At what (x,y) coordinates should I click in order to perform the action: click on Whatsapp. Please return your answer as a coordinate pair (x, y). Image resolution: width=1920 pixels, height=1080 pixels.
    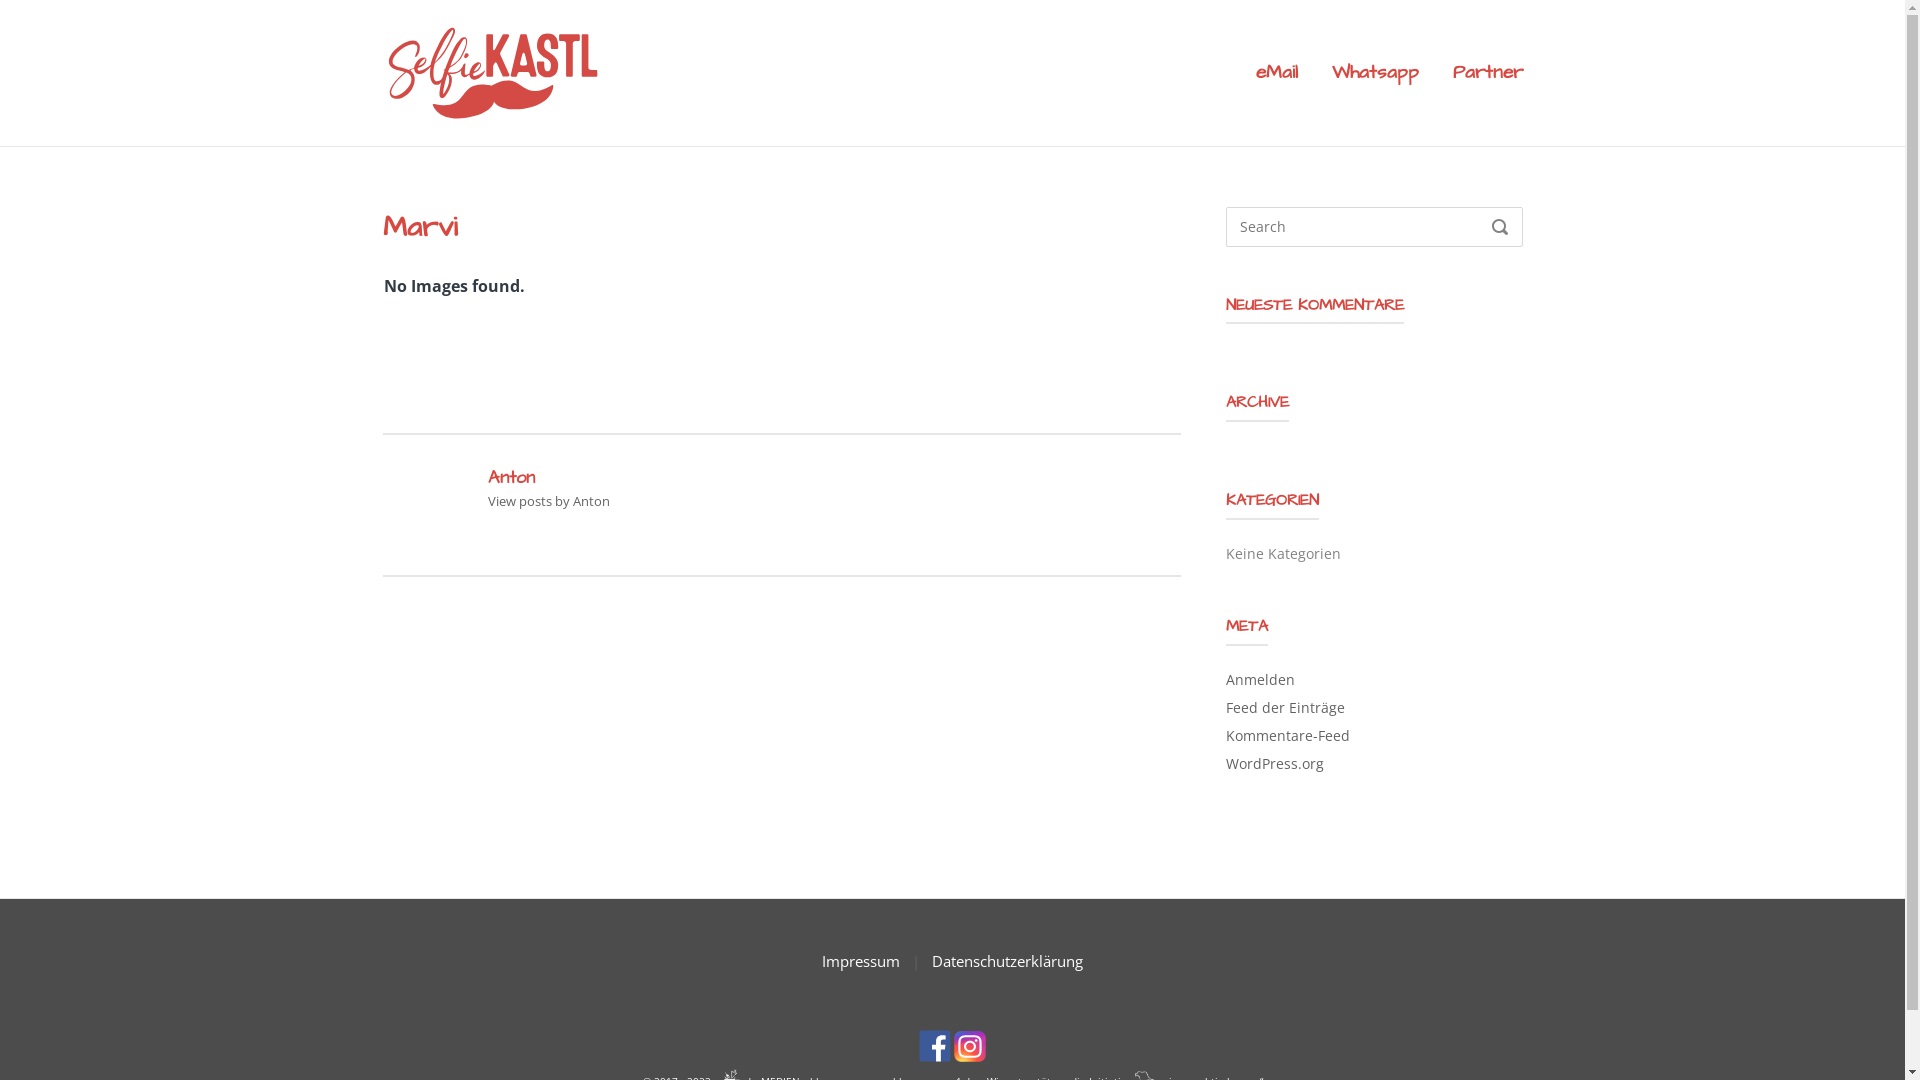
    Looking at the image, I should click on (1376, 72).